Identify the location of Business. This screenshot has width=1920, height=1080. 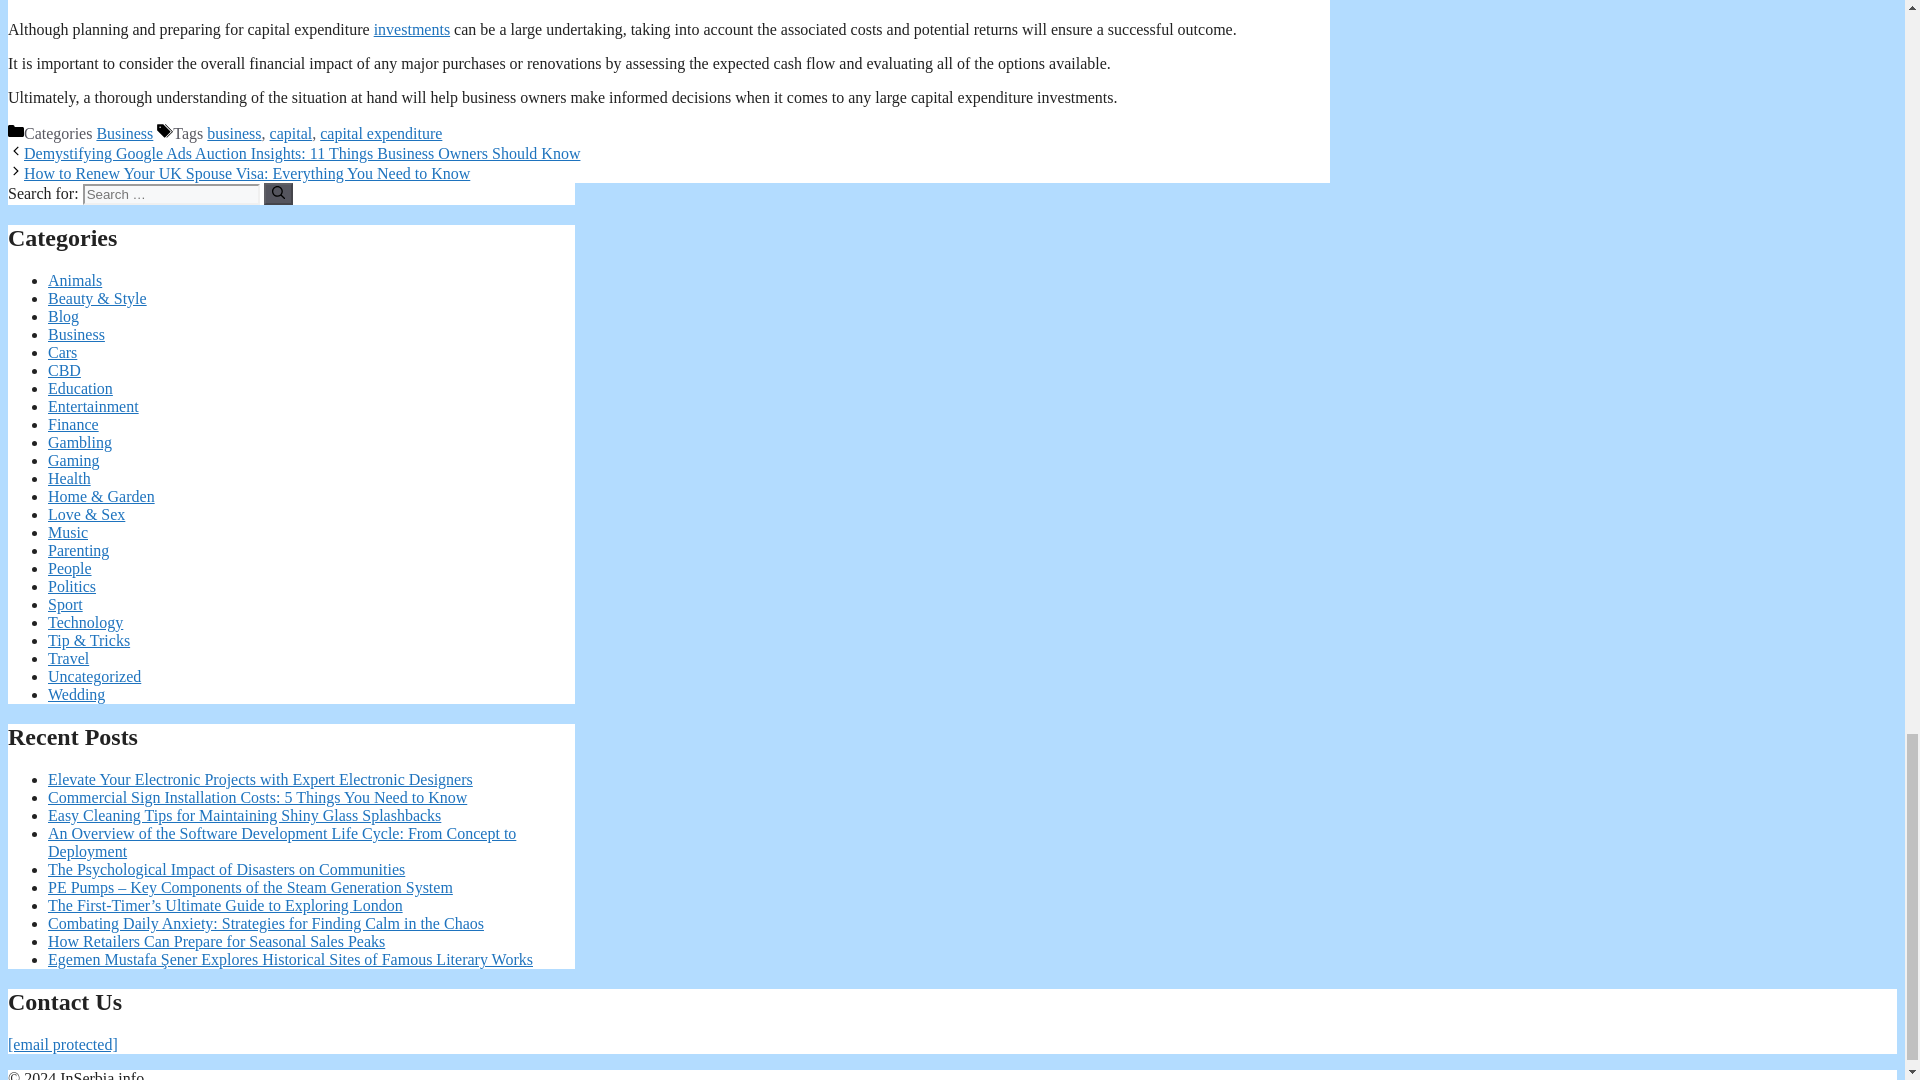
(124, 133).